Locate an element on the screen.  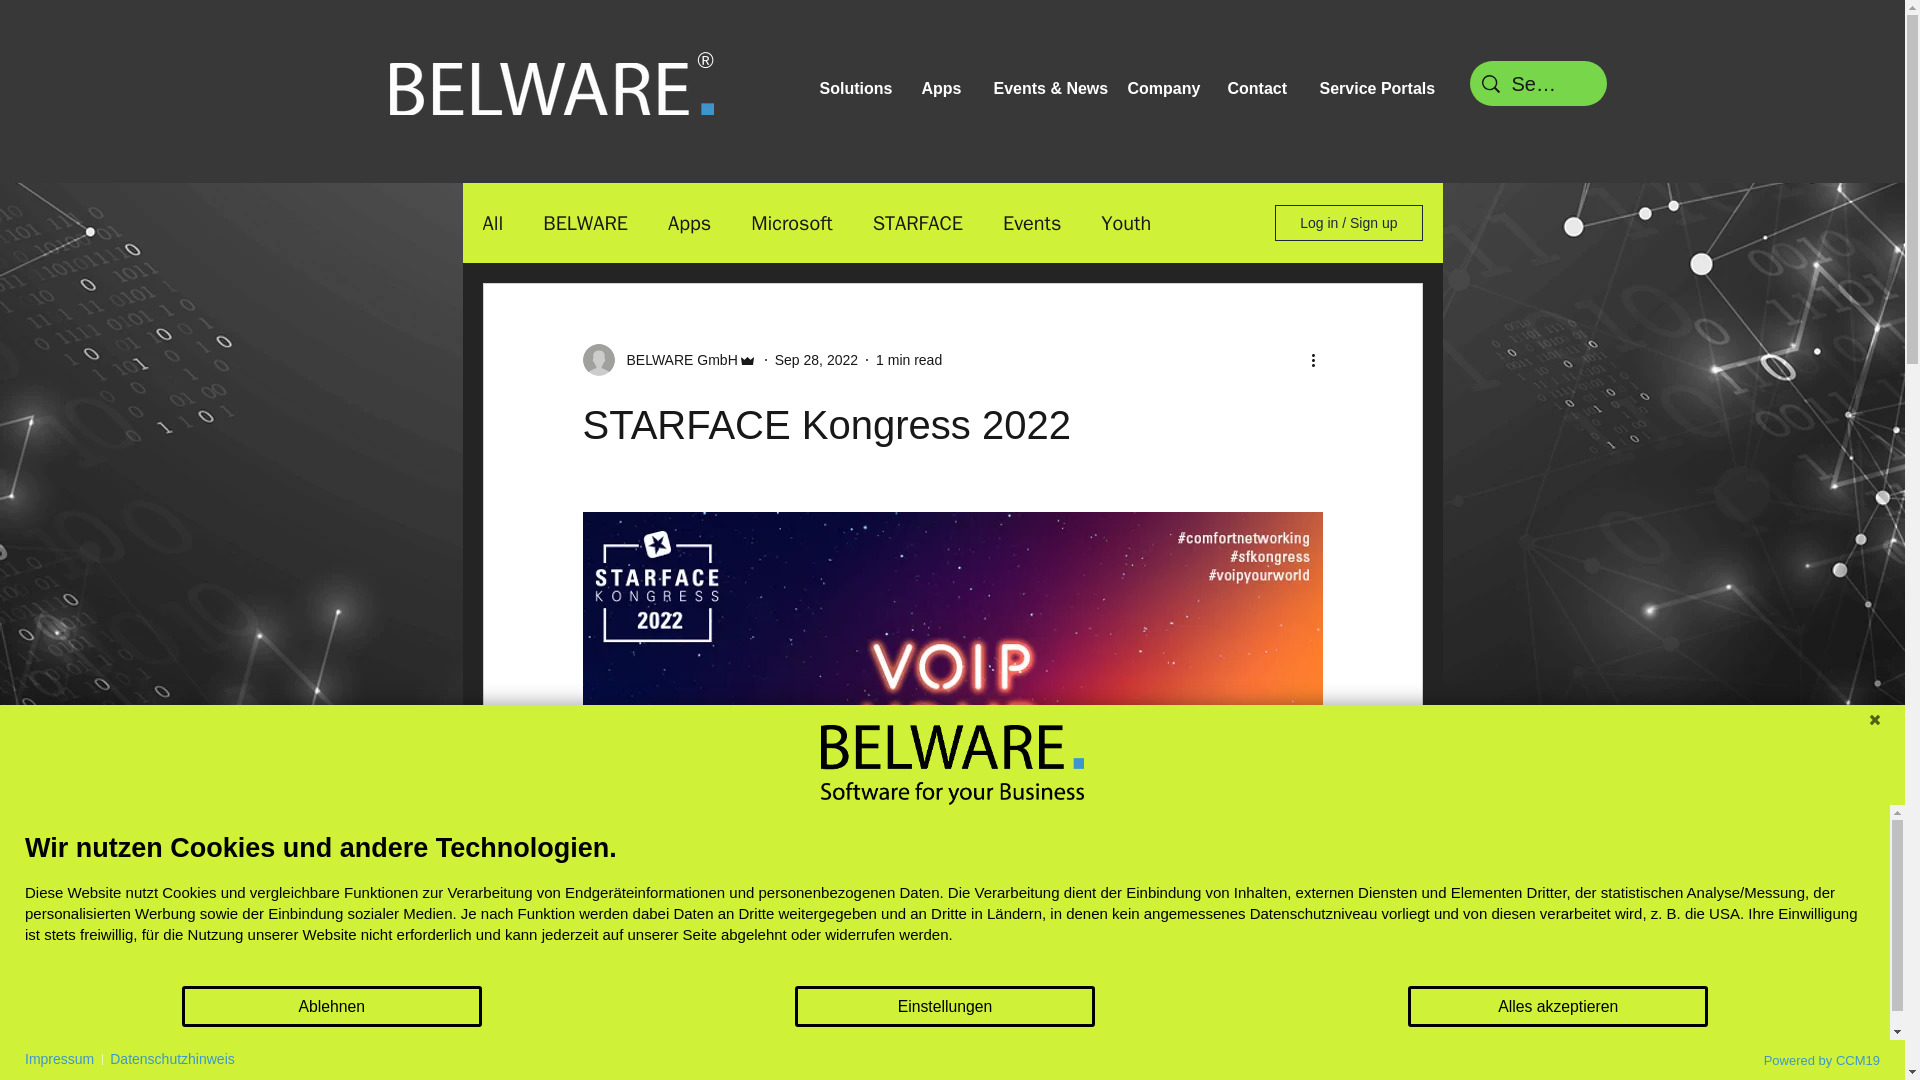
Contact is located at coordinates (1263, 88).